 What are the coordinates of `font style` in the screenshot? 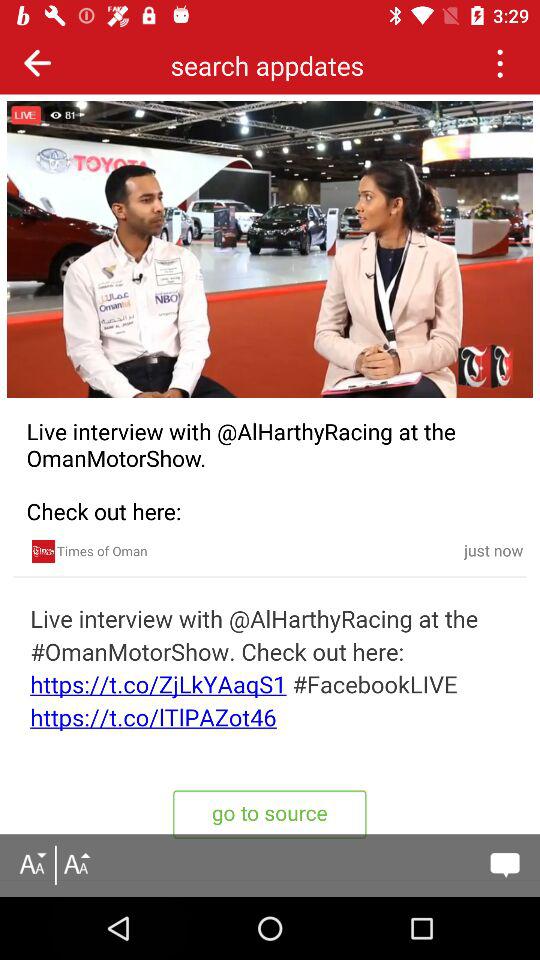 It's located at (76, 865).